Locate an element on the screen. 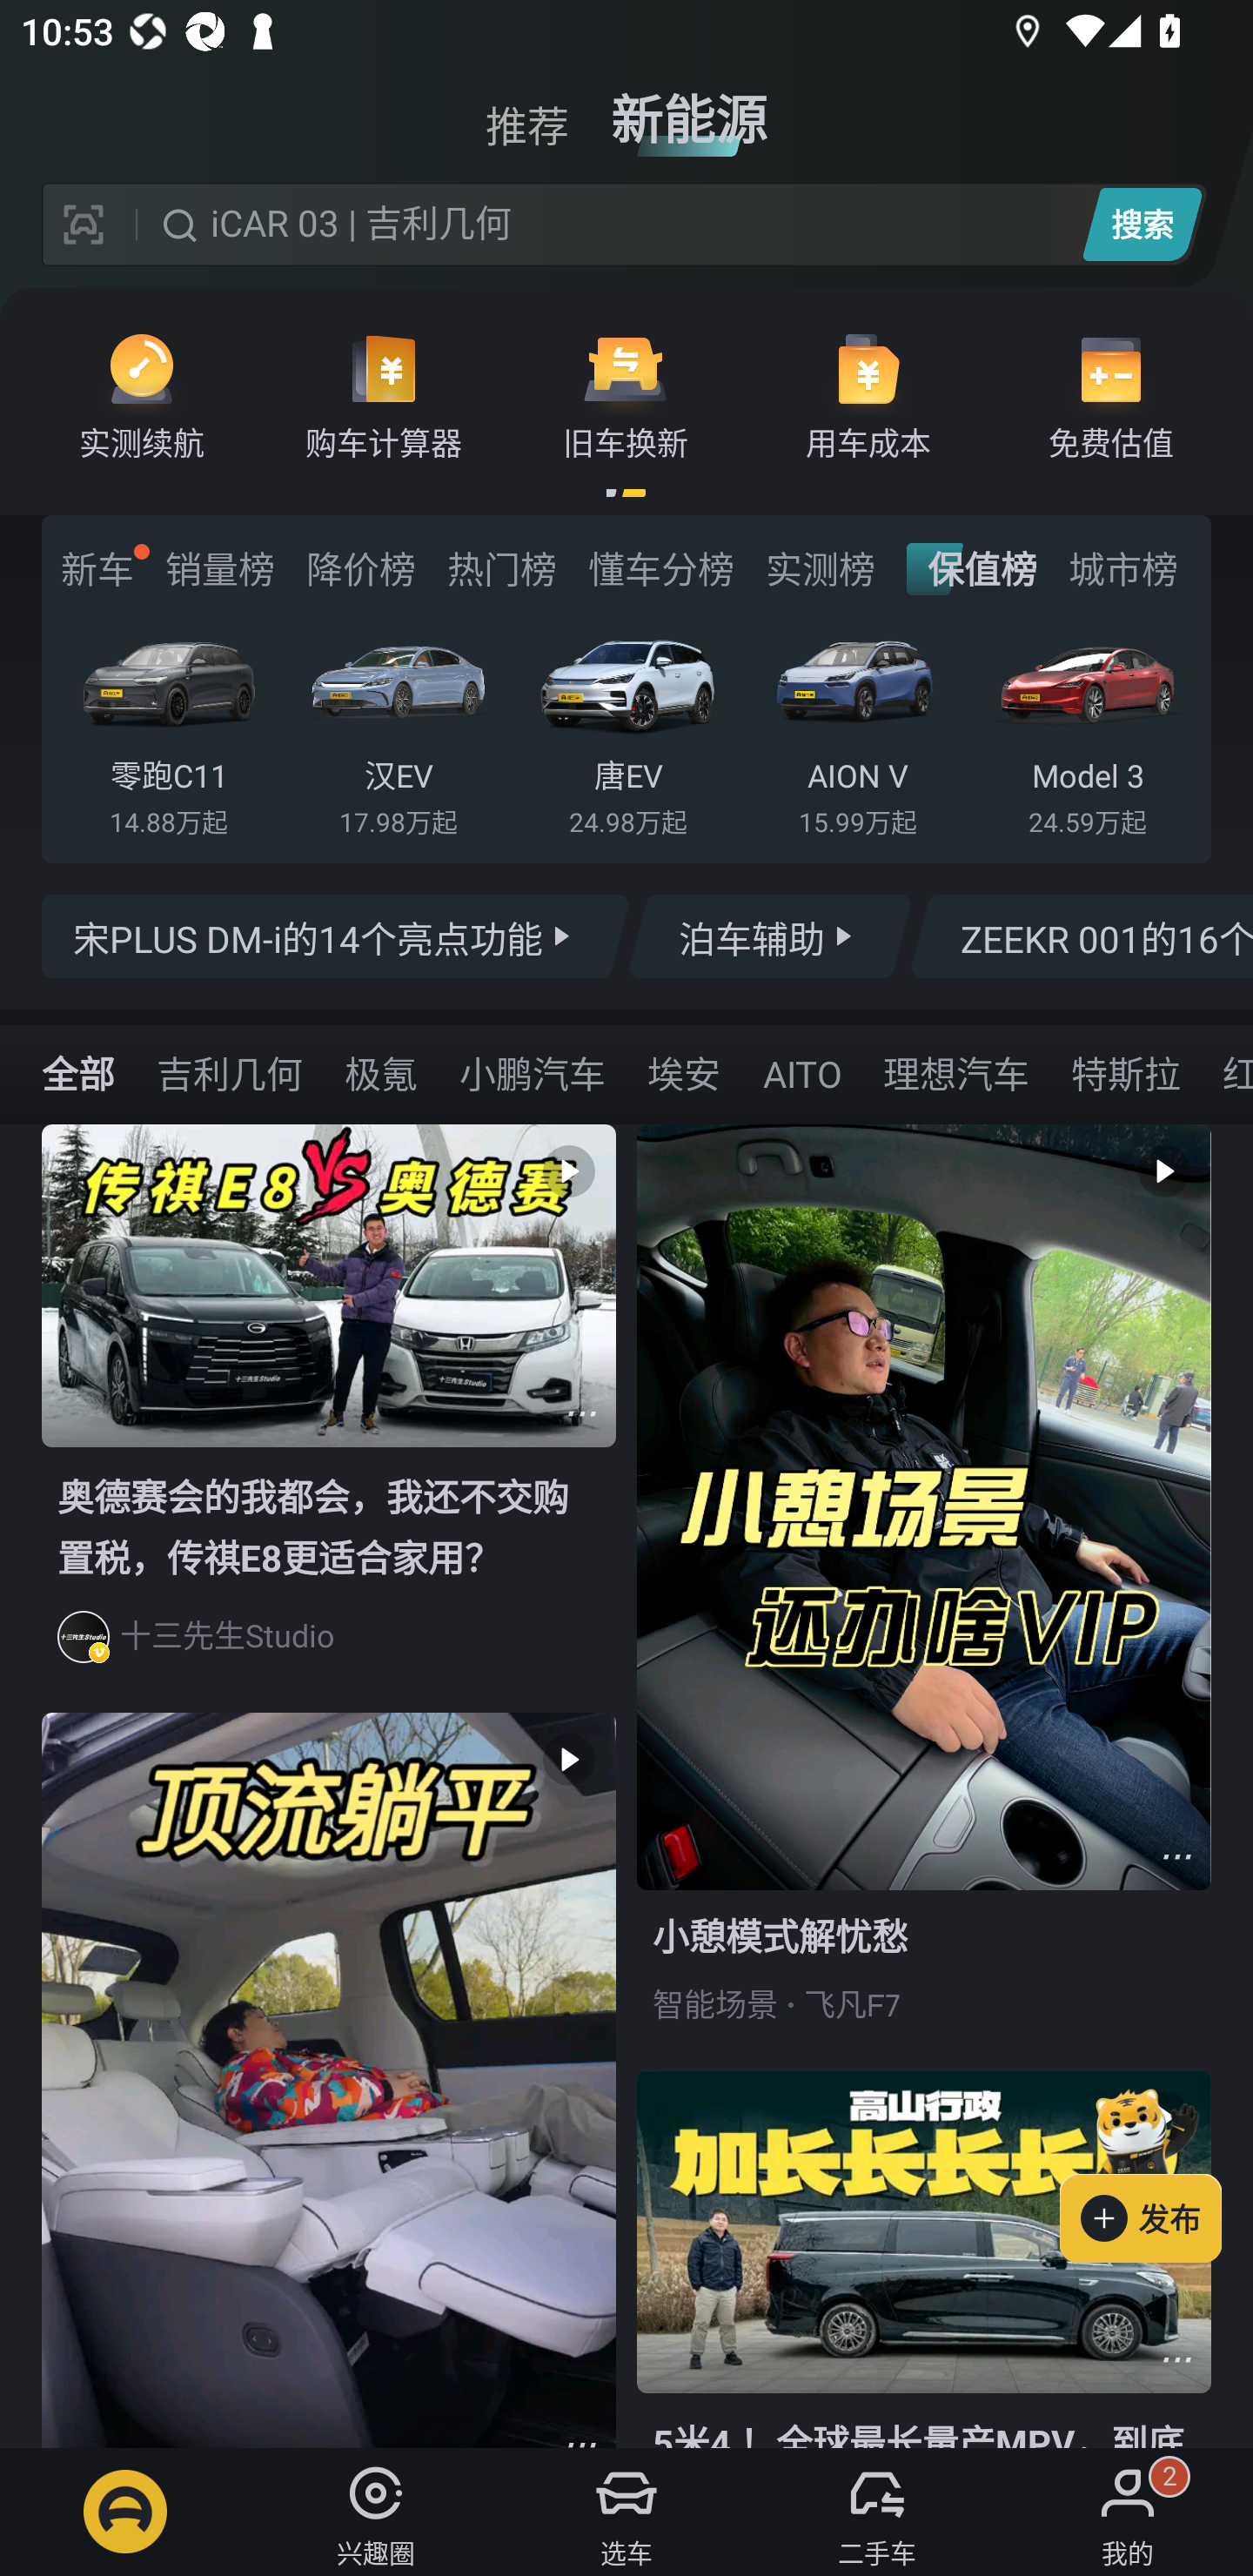 The width and height of the screenshot is (1253, 2576). 推荐 is located at coordinates (527, 108).